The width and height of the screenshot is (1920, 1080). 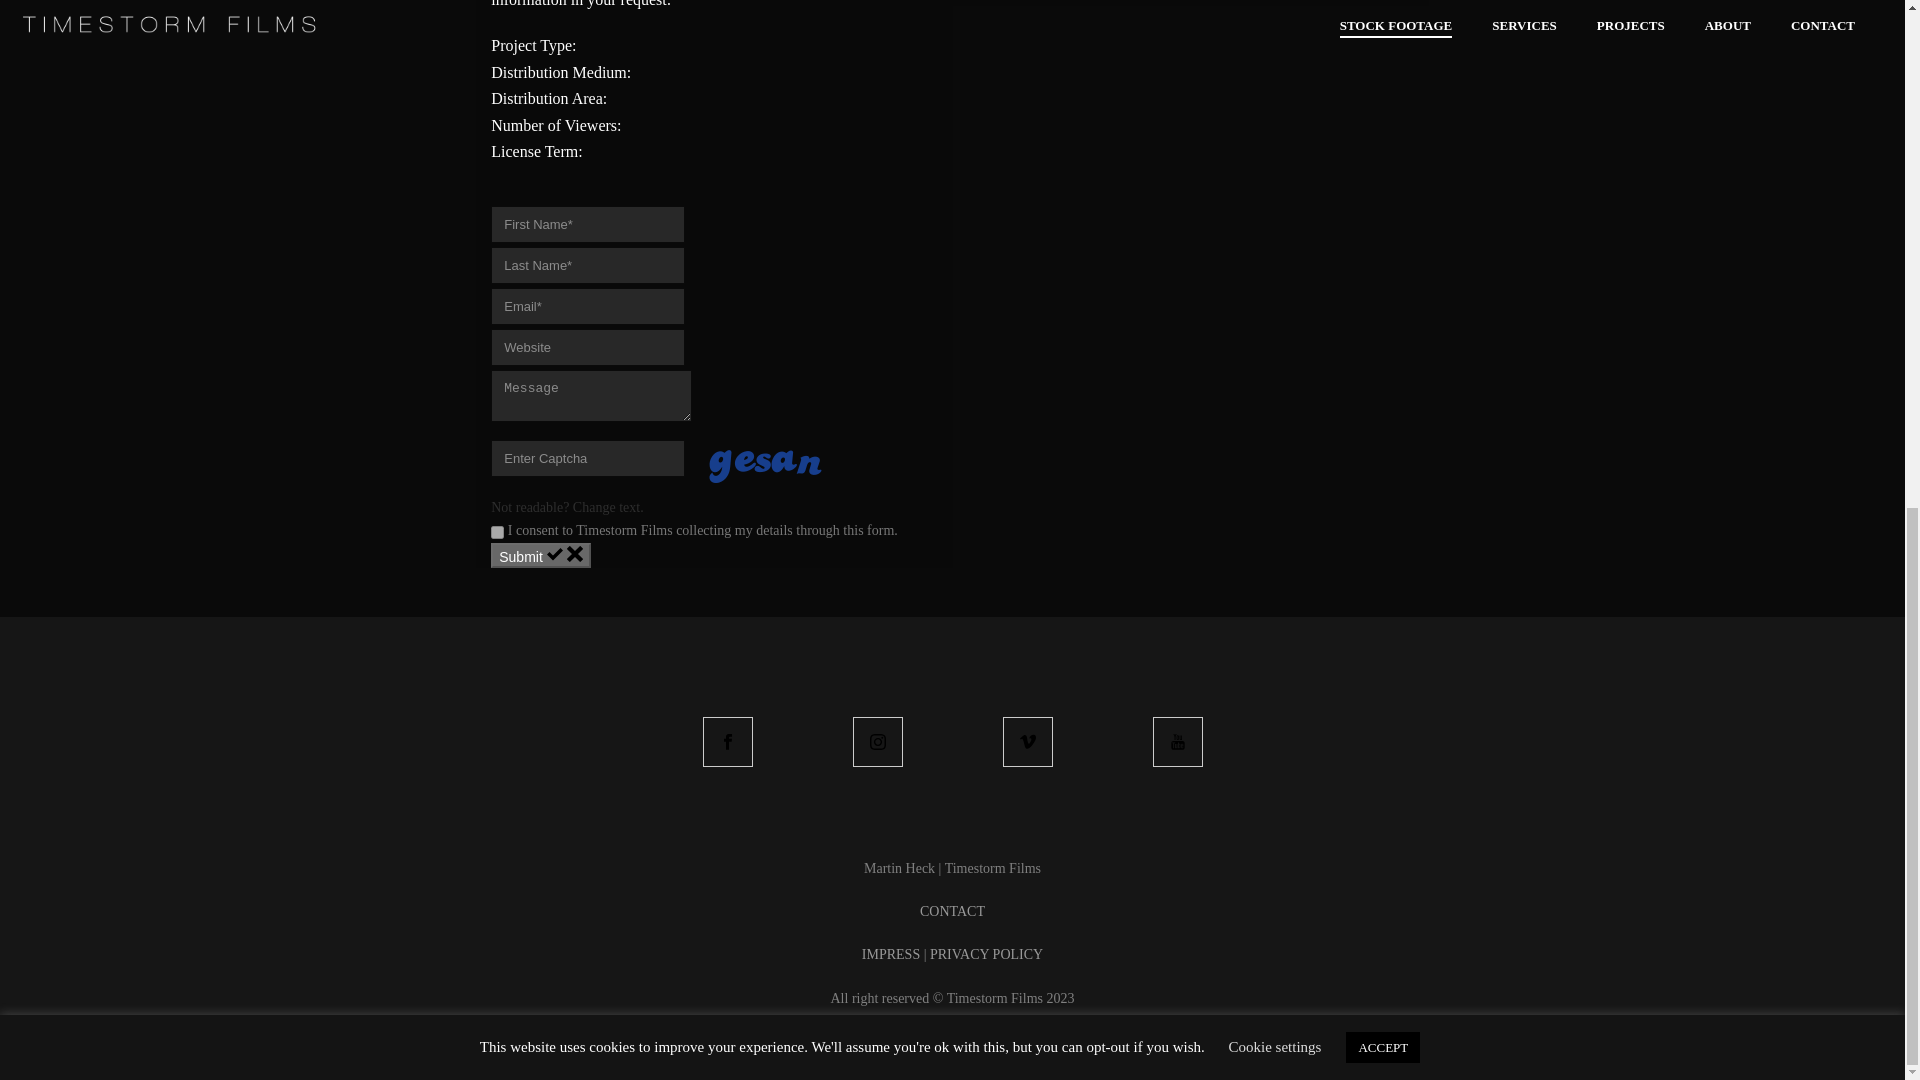 What do you see at coordinates (727, 742) in the screenshot?
I see ` facebook` at bounding box center [727, 742].